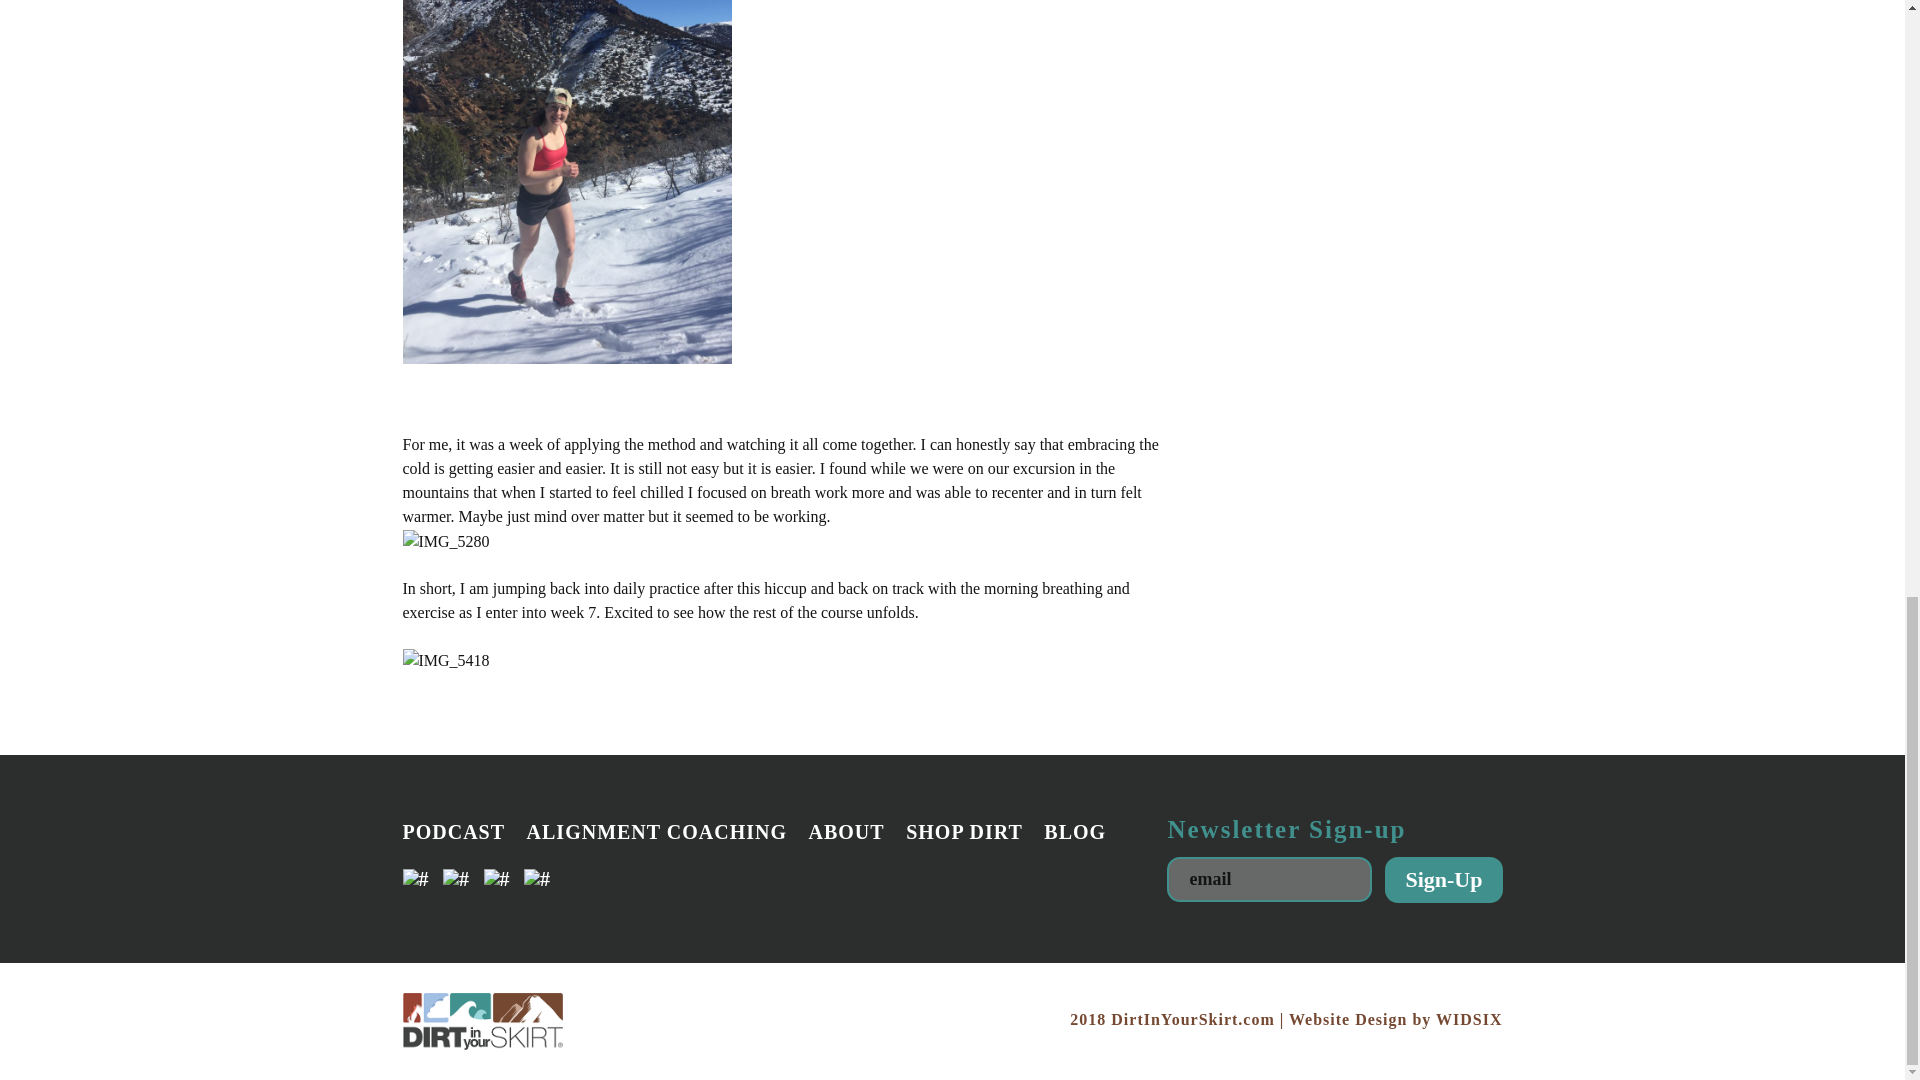  What do you see at coordinates (452, 832) in the screenshot?
I see `PODCAST` at bounding box center [452, 832].